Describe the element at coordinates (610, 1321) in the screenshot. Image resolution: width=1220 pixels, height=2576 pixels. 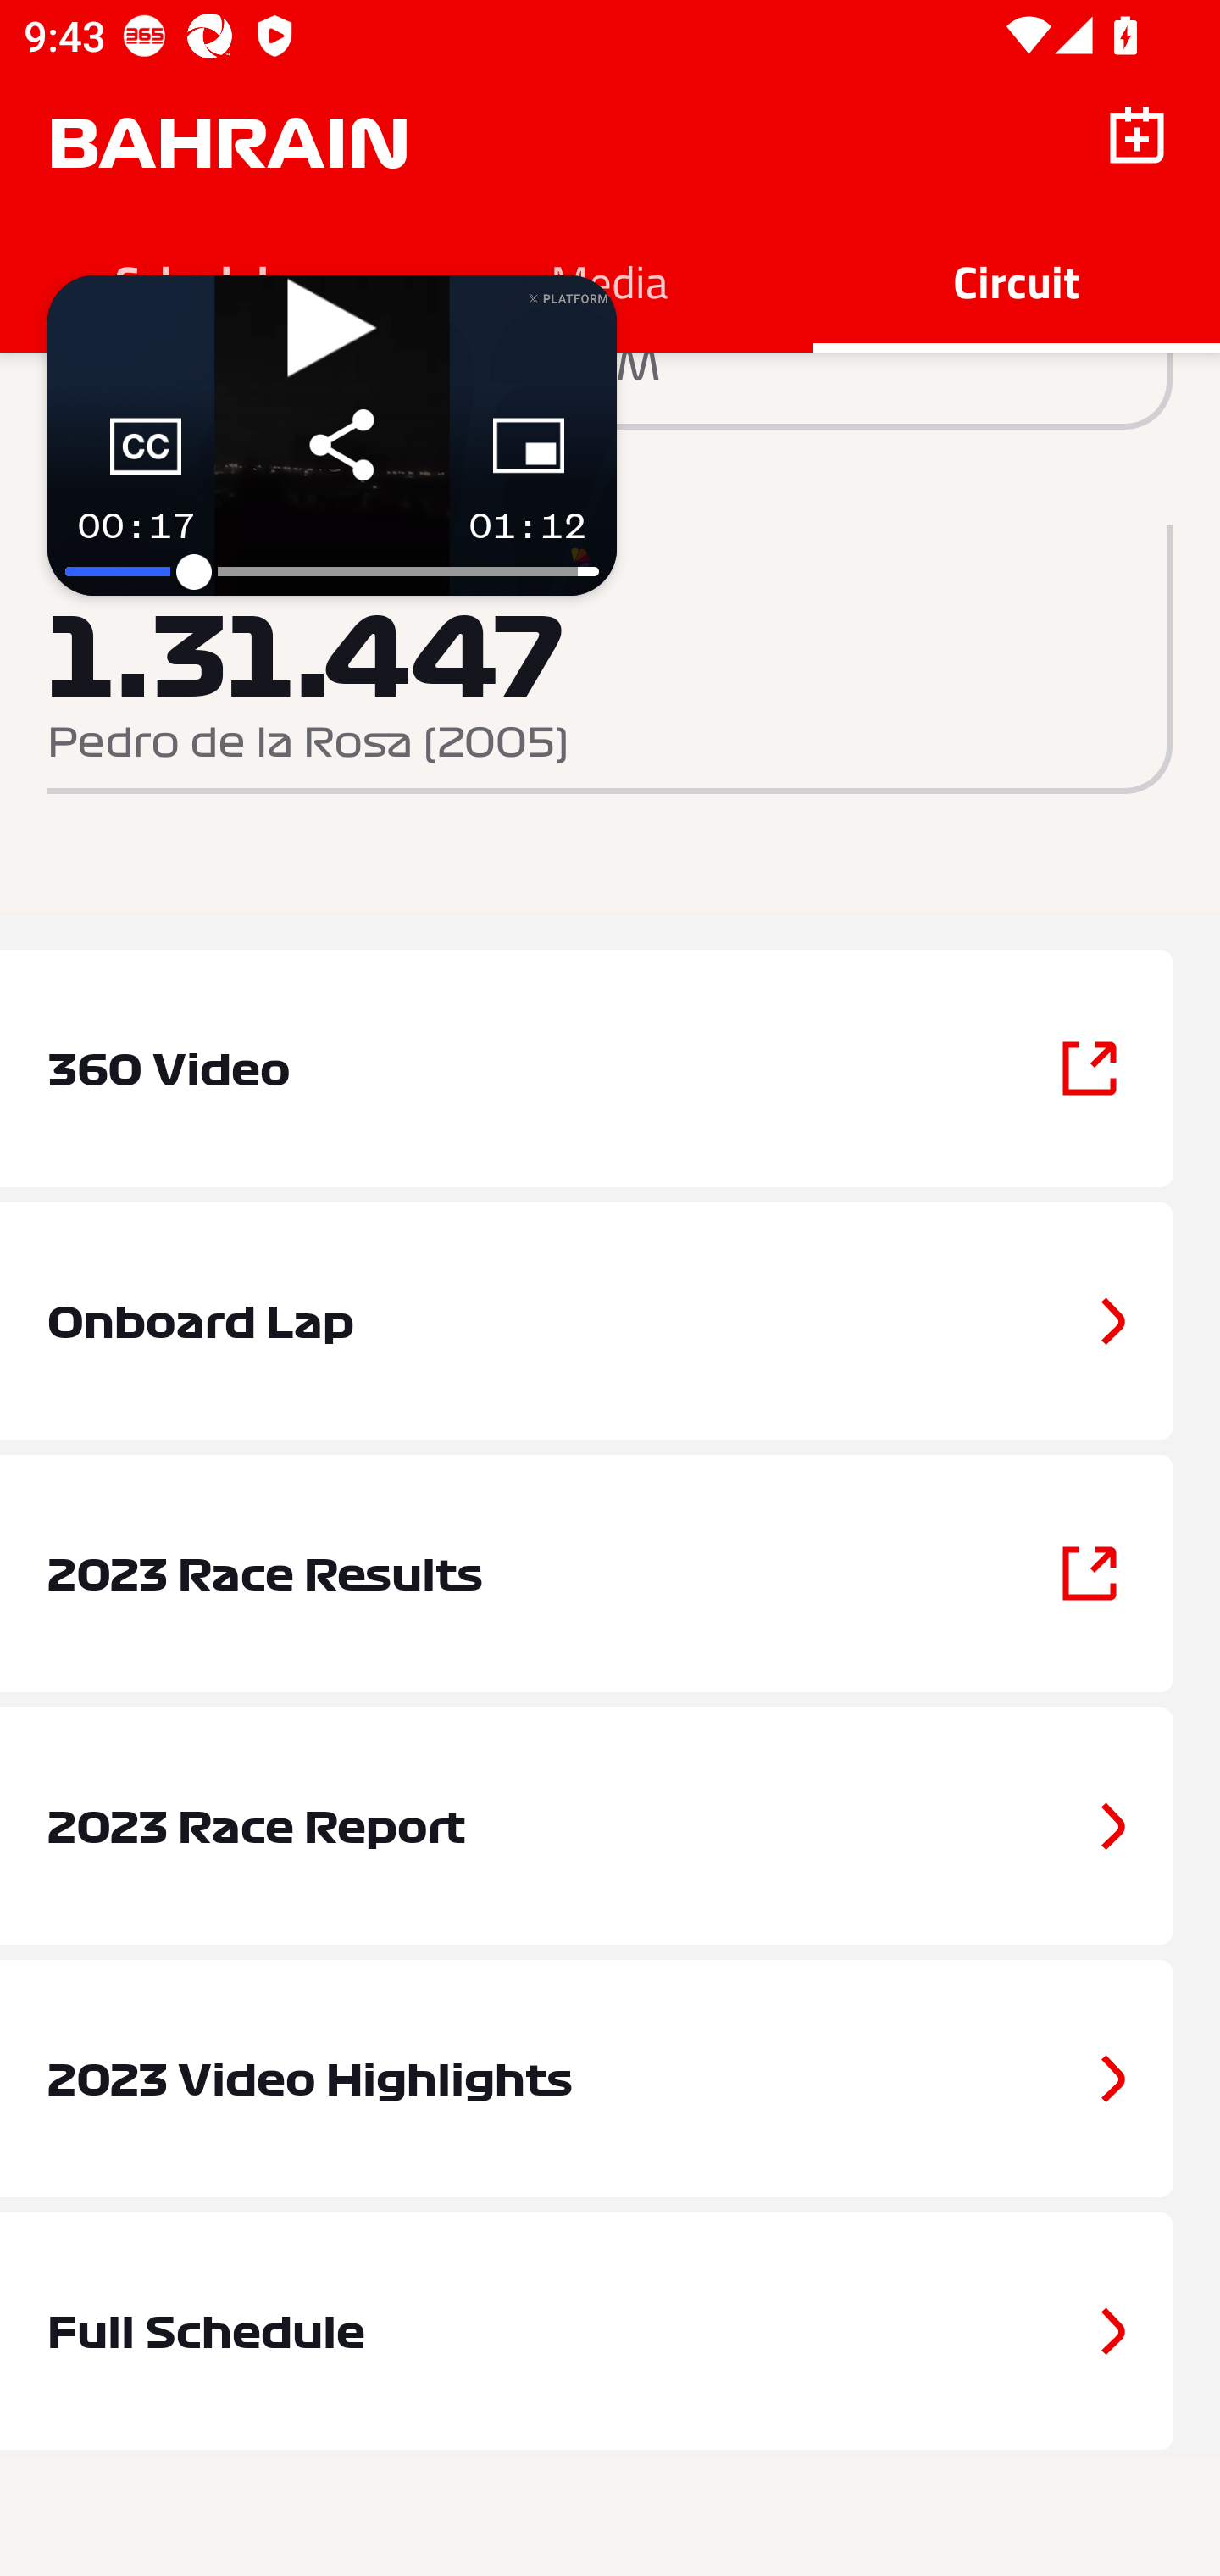
I see `Onboard Lap. Double click to open Onboard Lap` at that location.